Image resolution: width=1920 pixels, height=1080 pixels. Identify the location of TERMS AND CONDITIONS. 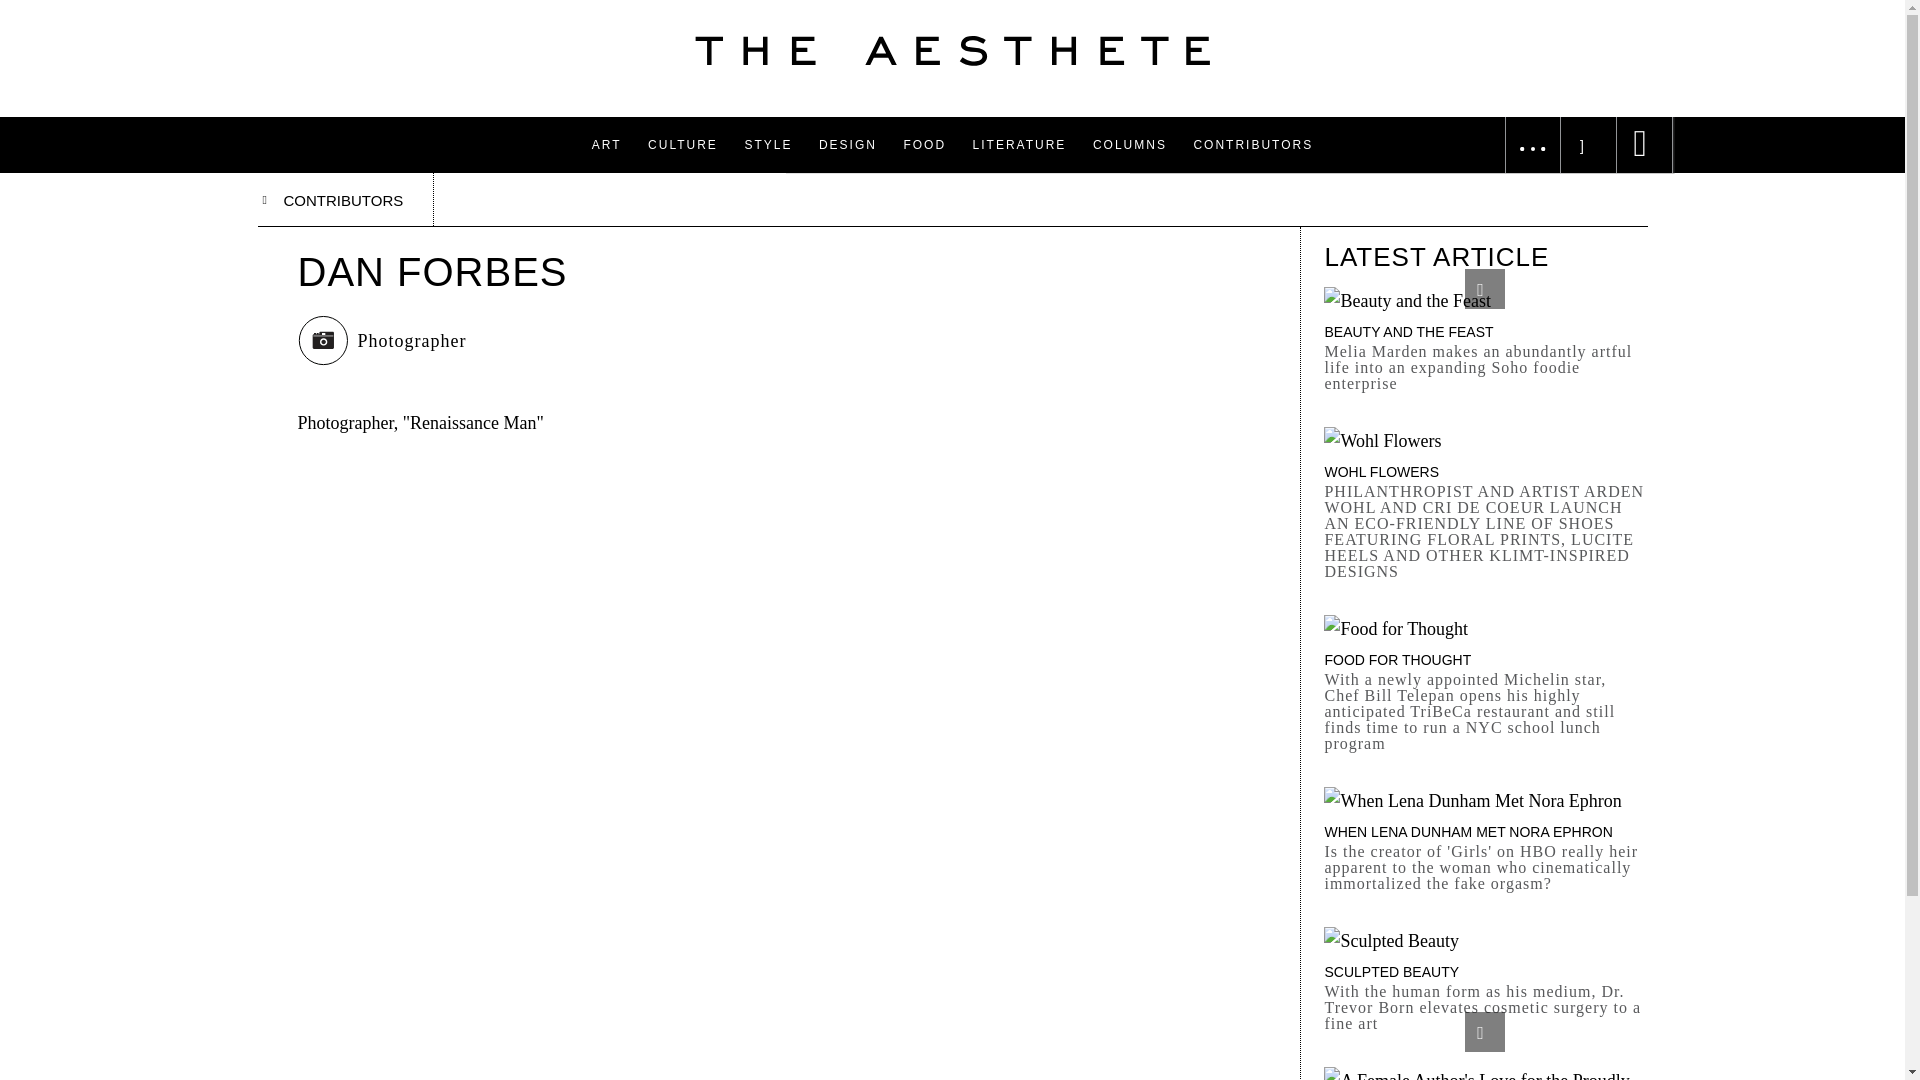
(1306, 44).